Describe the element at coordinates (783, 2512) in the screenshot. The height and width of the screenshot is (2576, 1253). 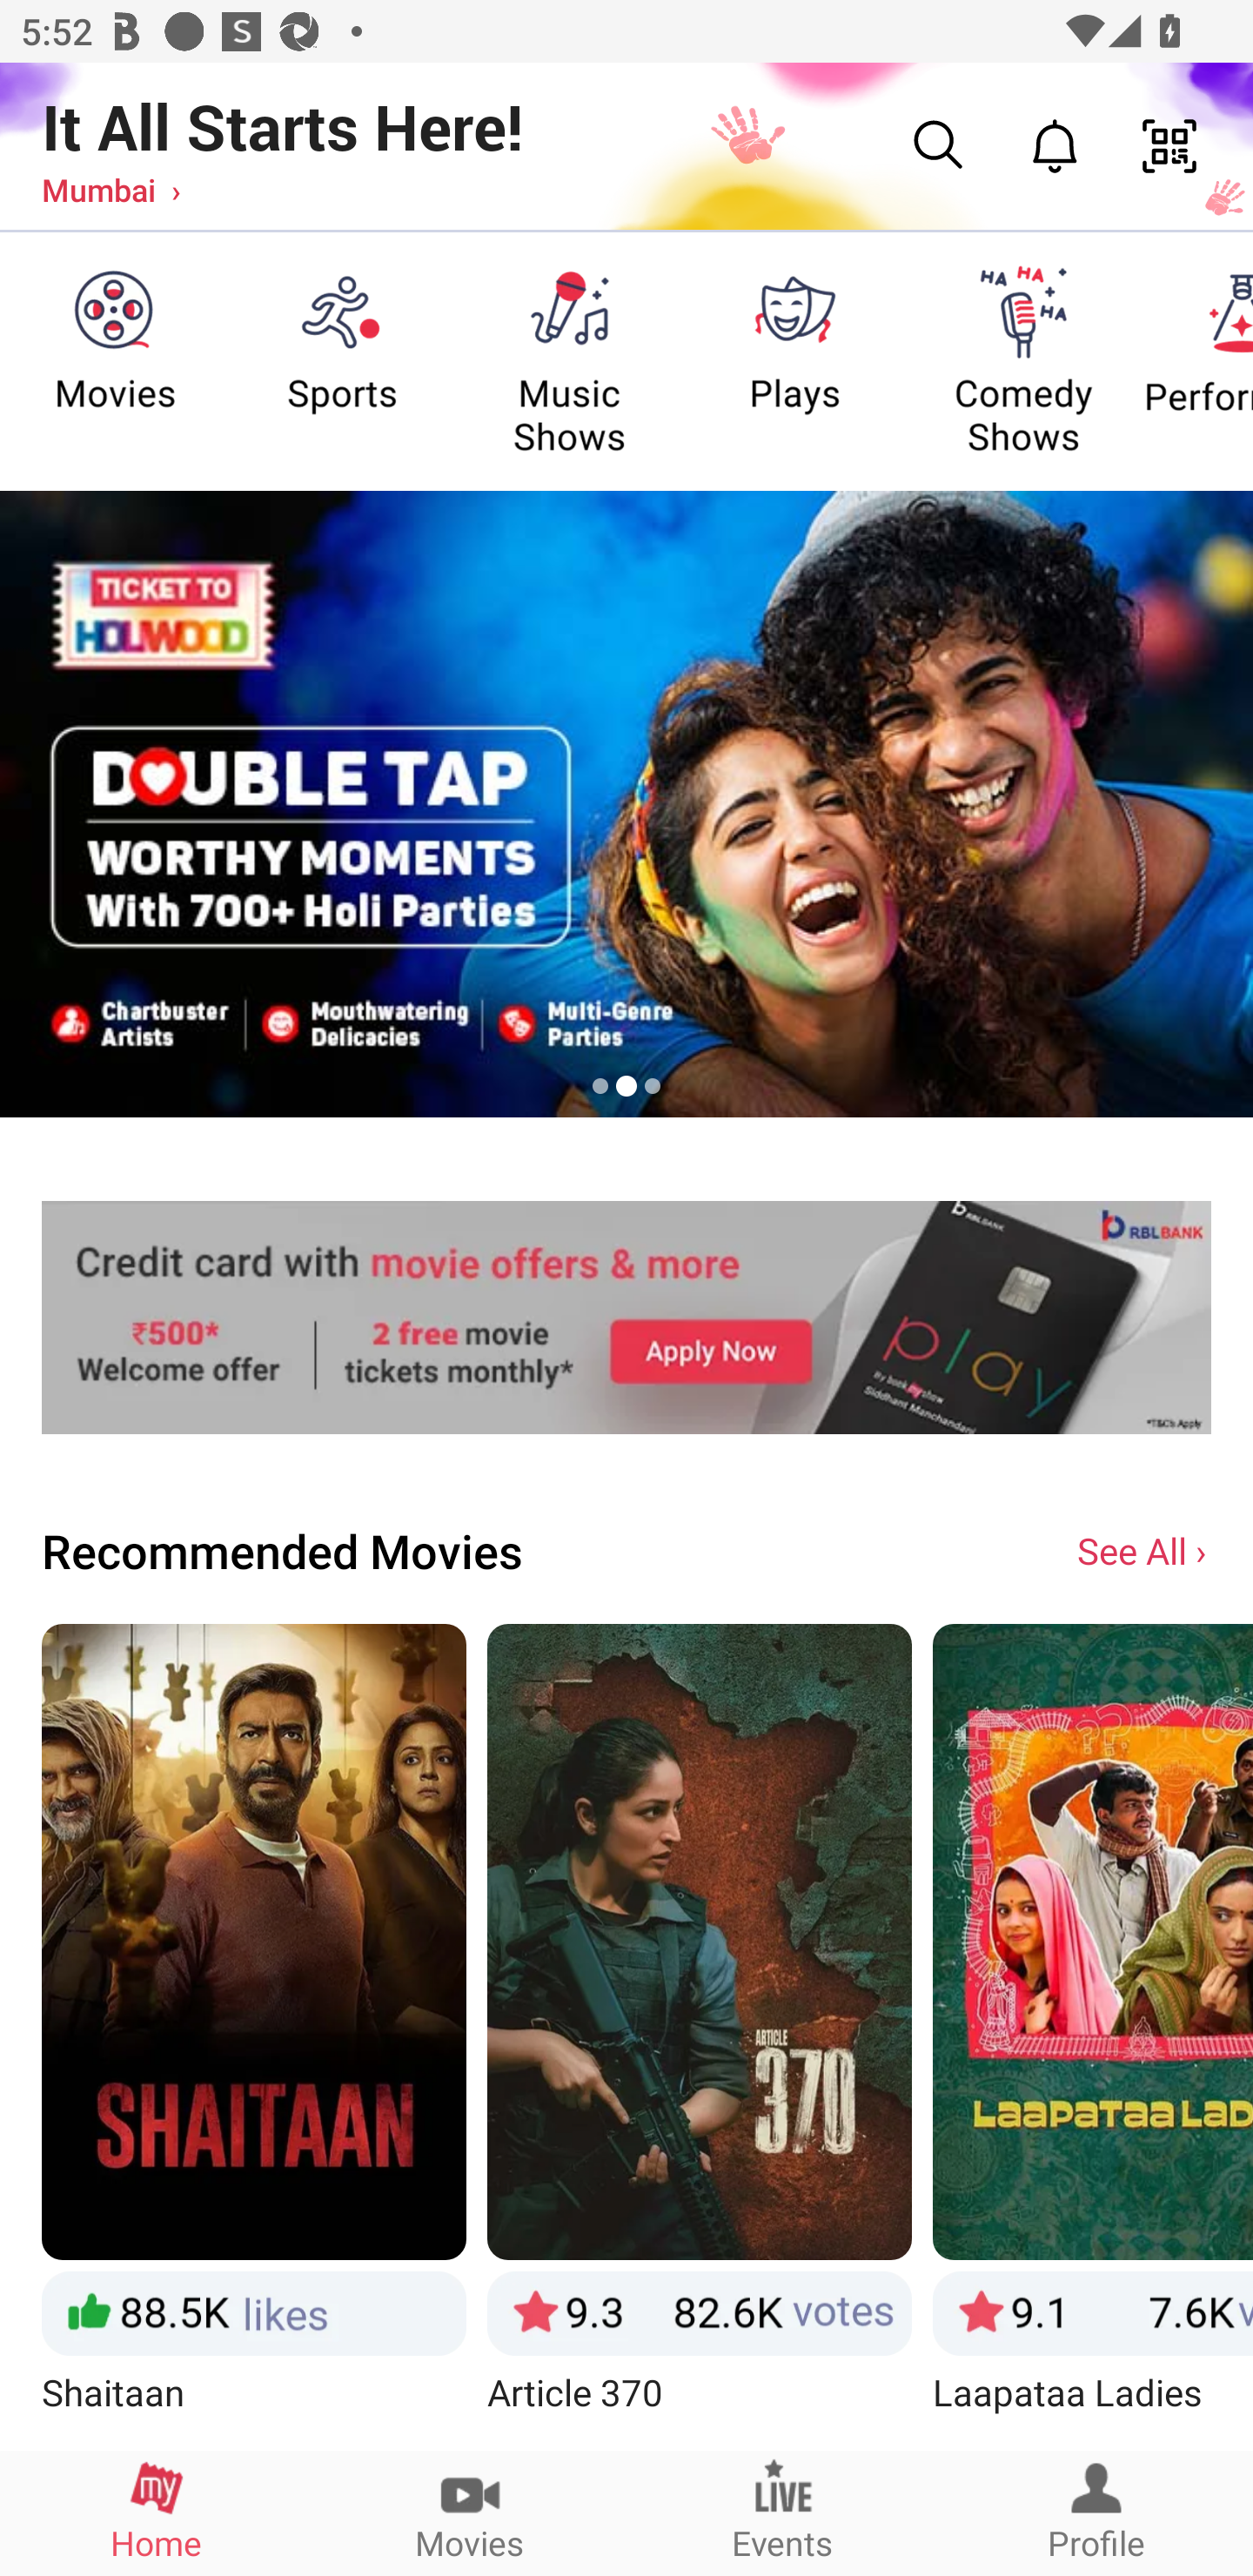
I see `Events` at that location.